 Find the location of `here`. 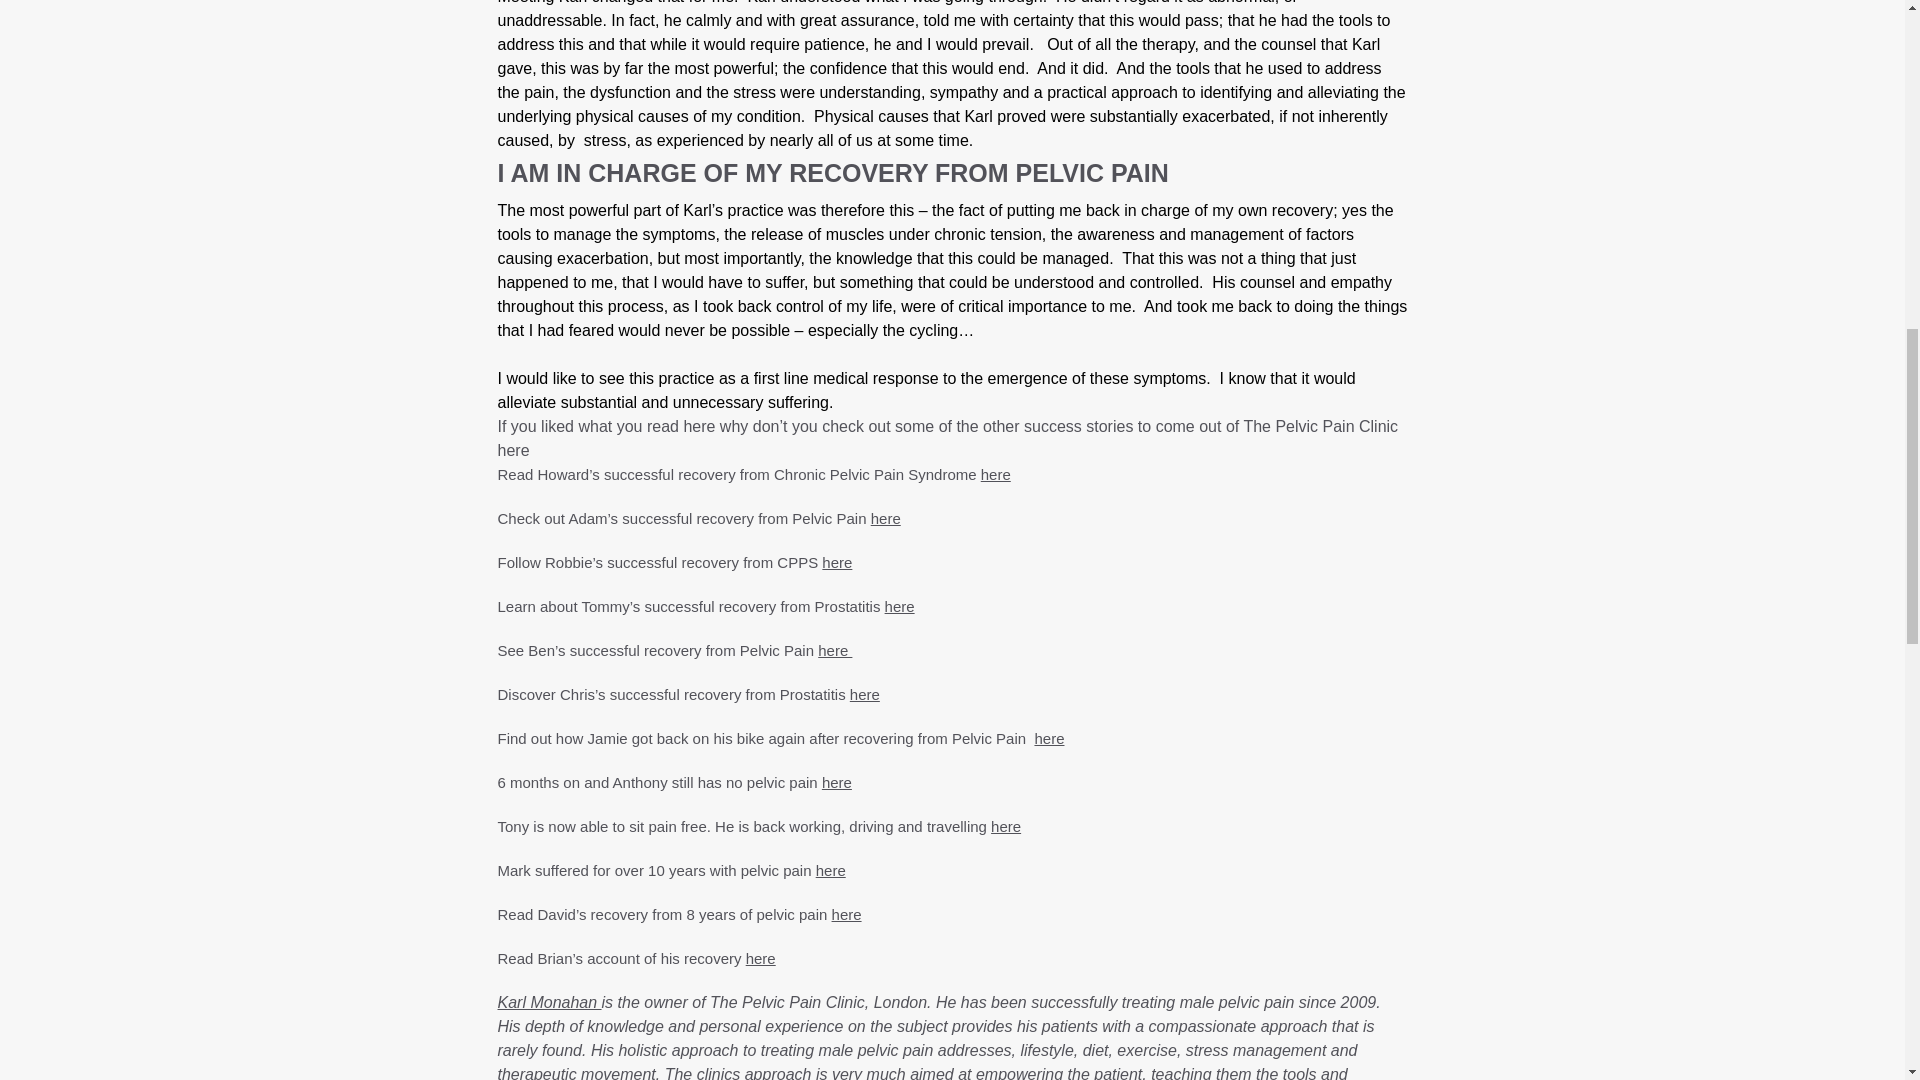

here is located at coordinates (1006, 826).